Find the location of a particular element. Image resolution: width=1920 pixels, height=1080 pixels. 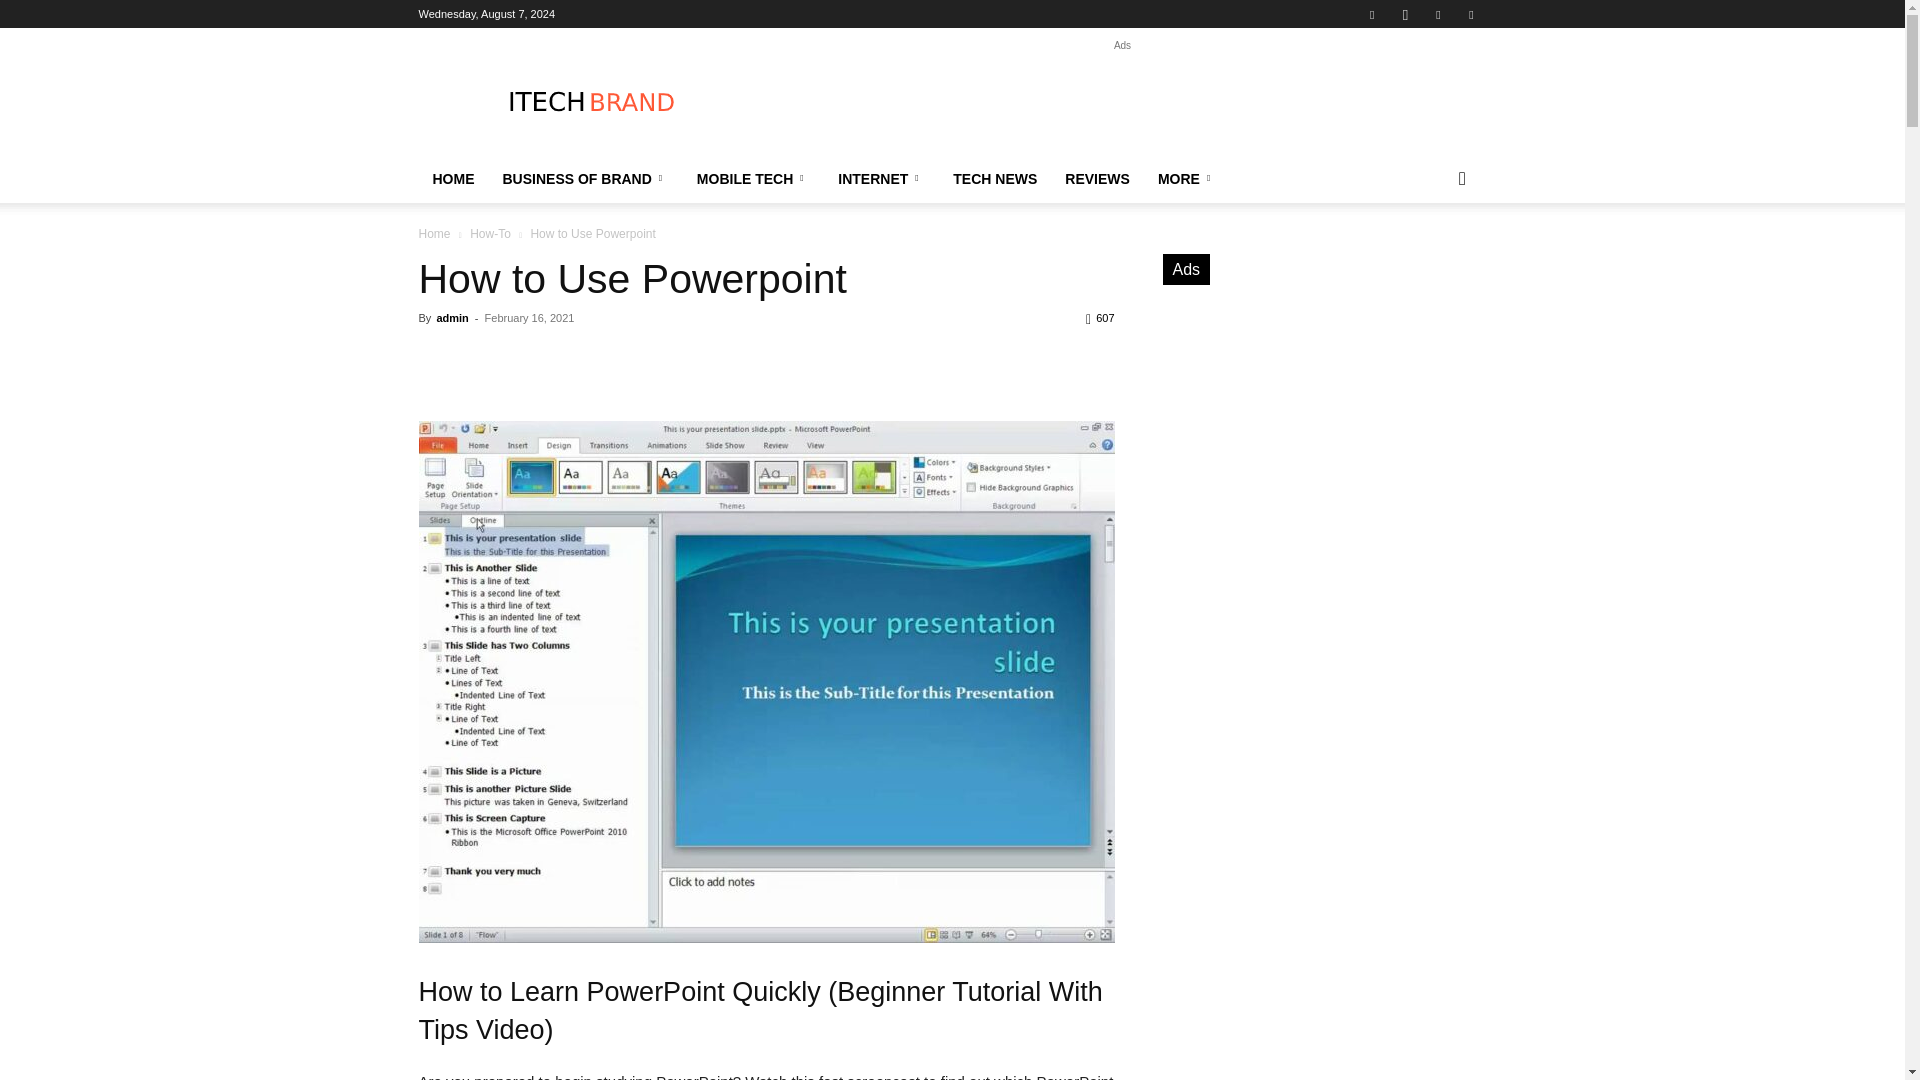

Instagram is located at coordinates (1405, 14).